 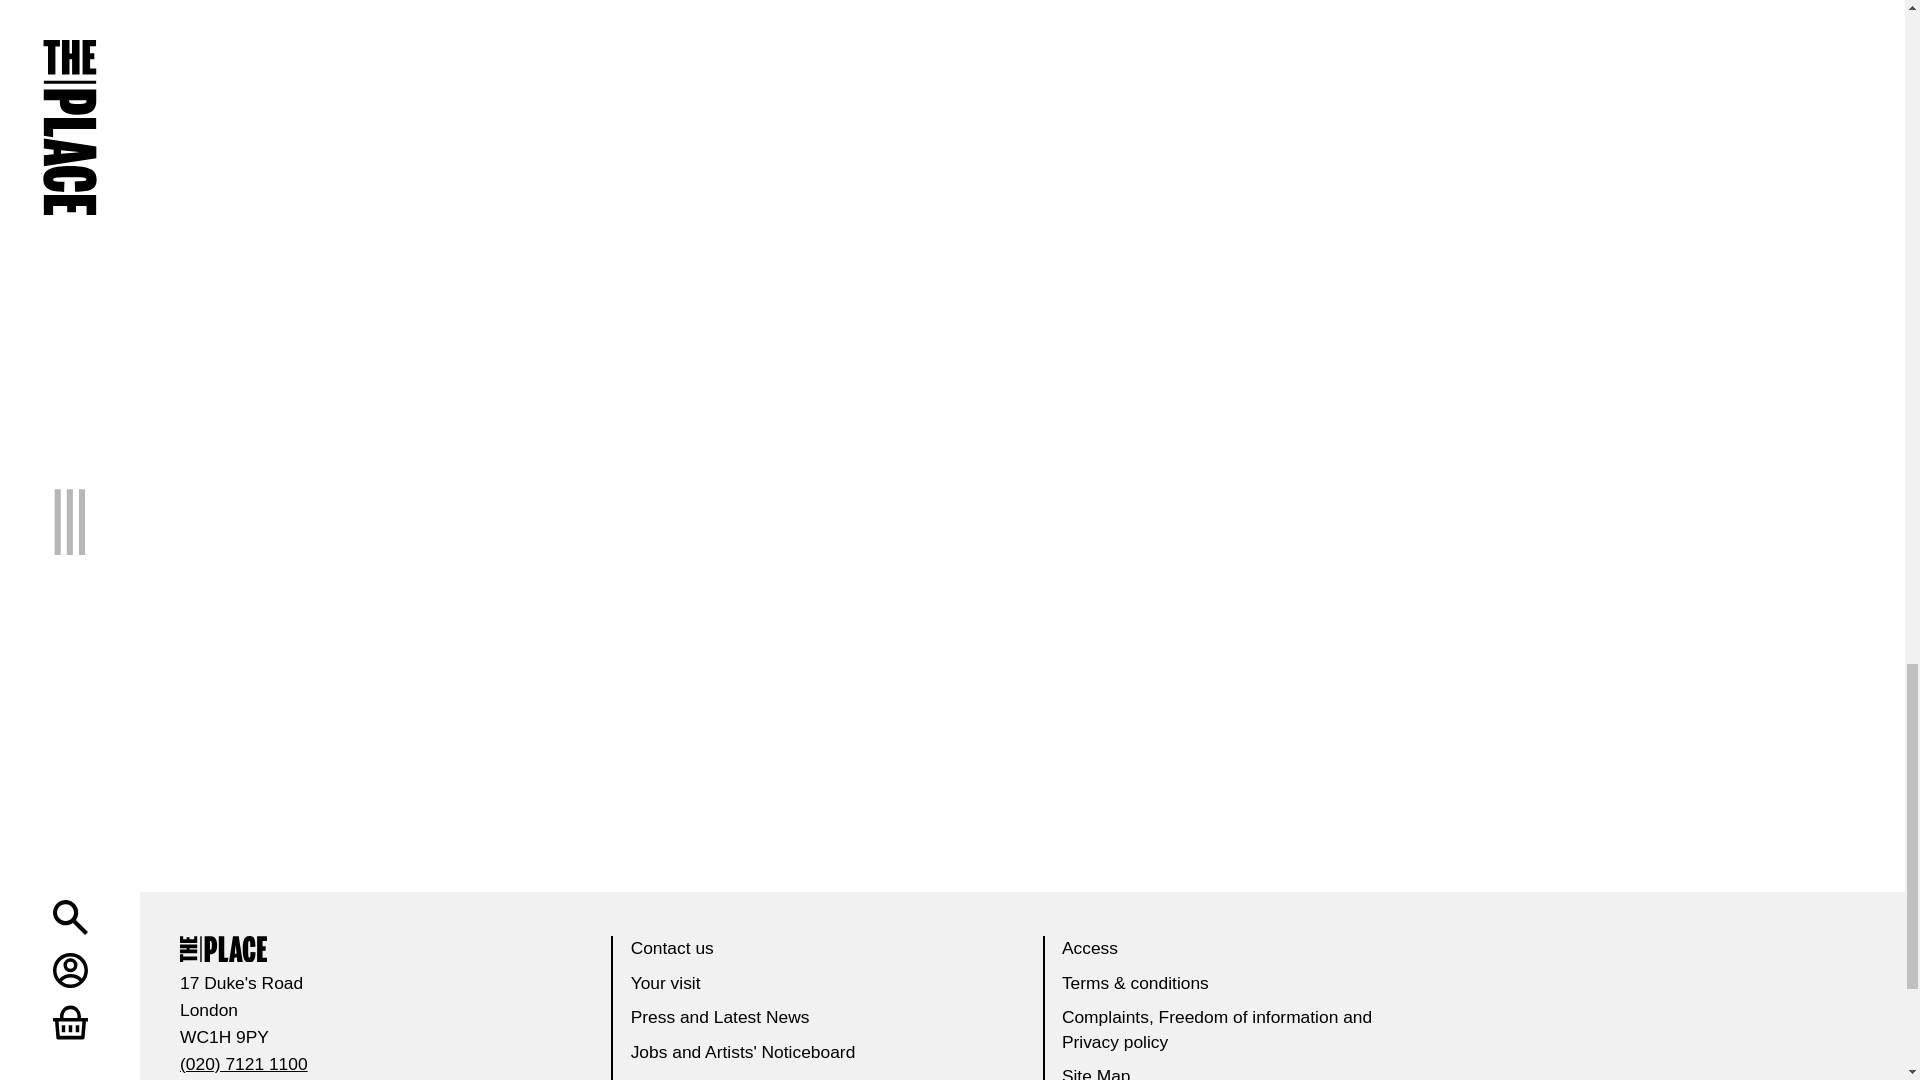 I want to click on Hire our space, so click(x=688, y=1078).